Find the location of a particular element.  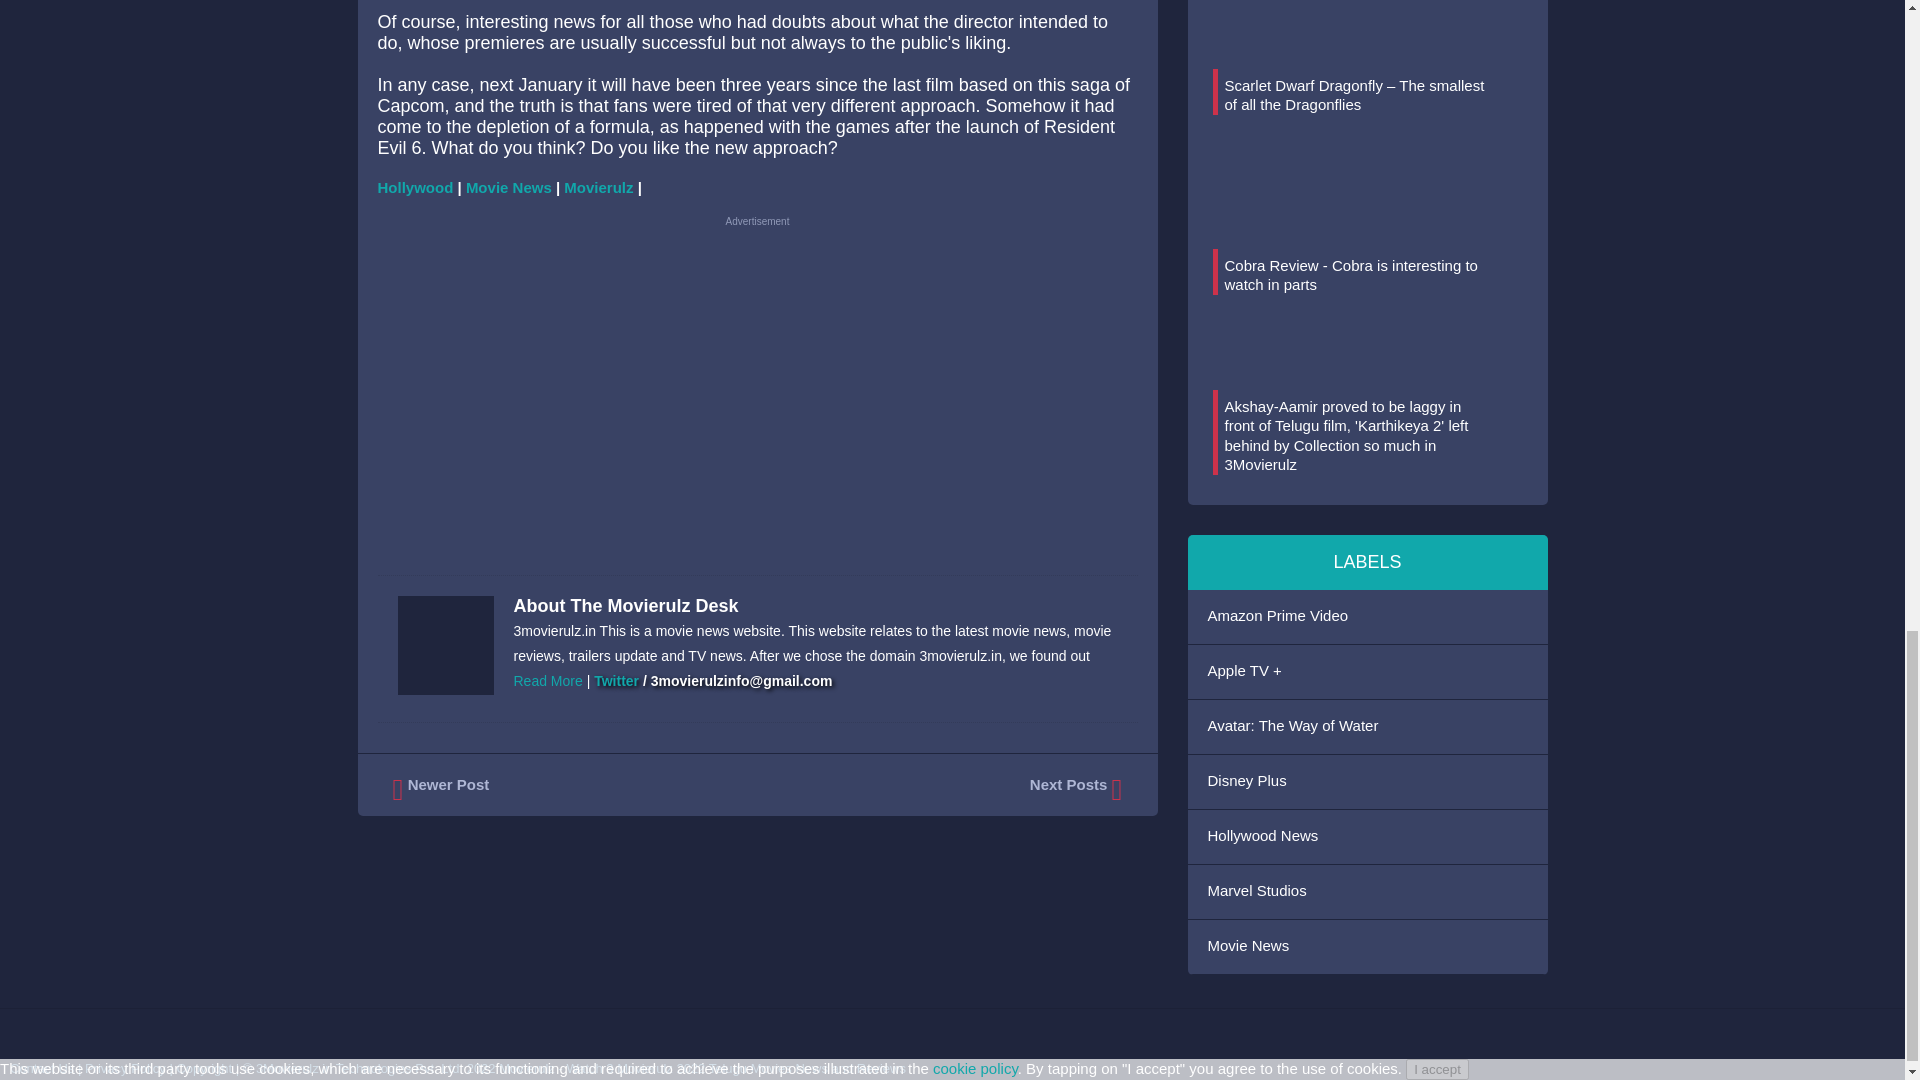

Hollywood is located at coordinates (416, 187).